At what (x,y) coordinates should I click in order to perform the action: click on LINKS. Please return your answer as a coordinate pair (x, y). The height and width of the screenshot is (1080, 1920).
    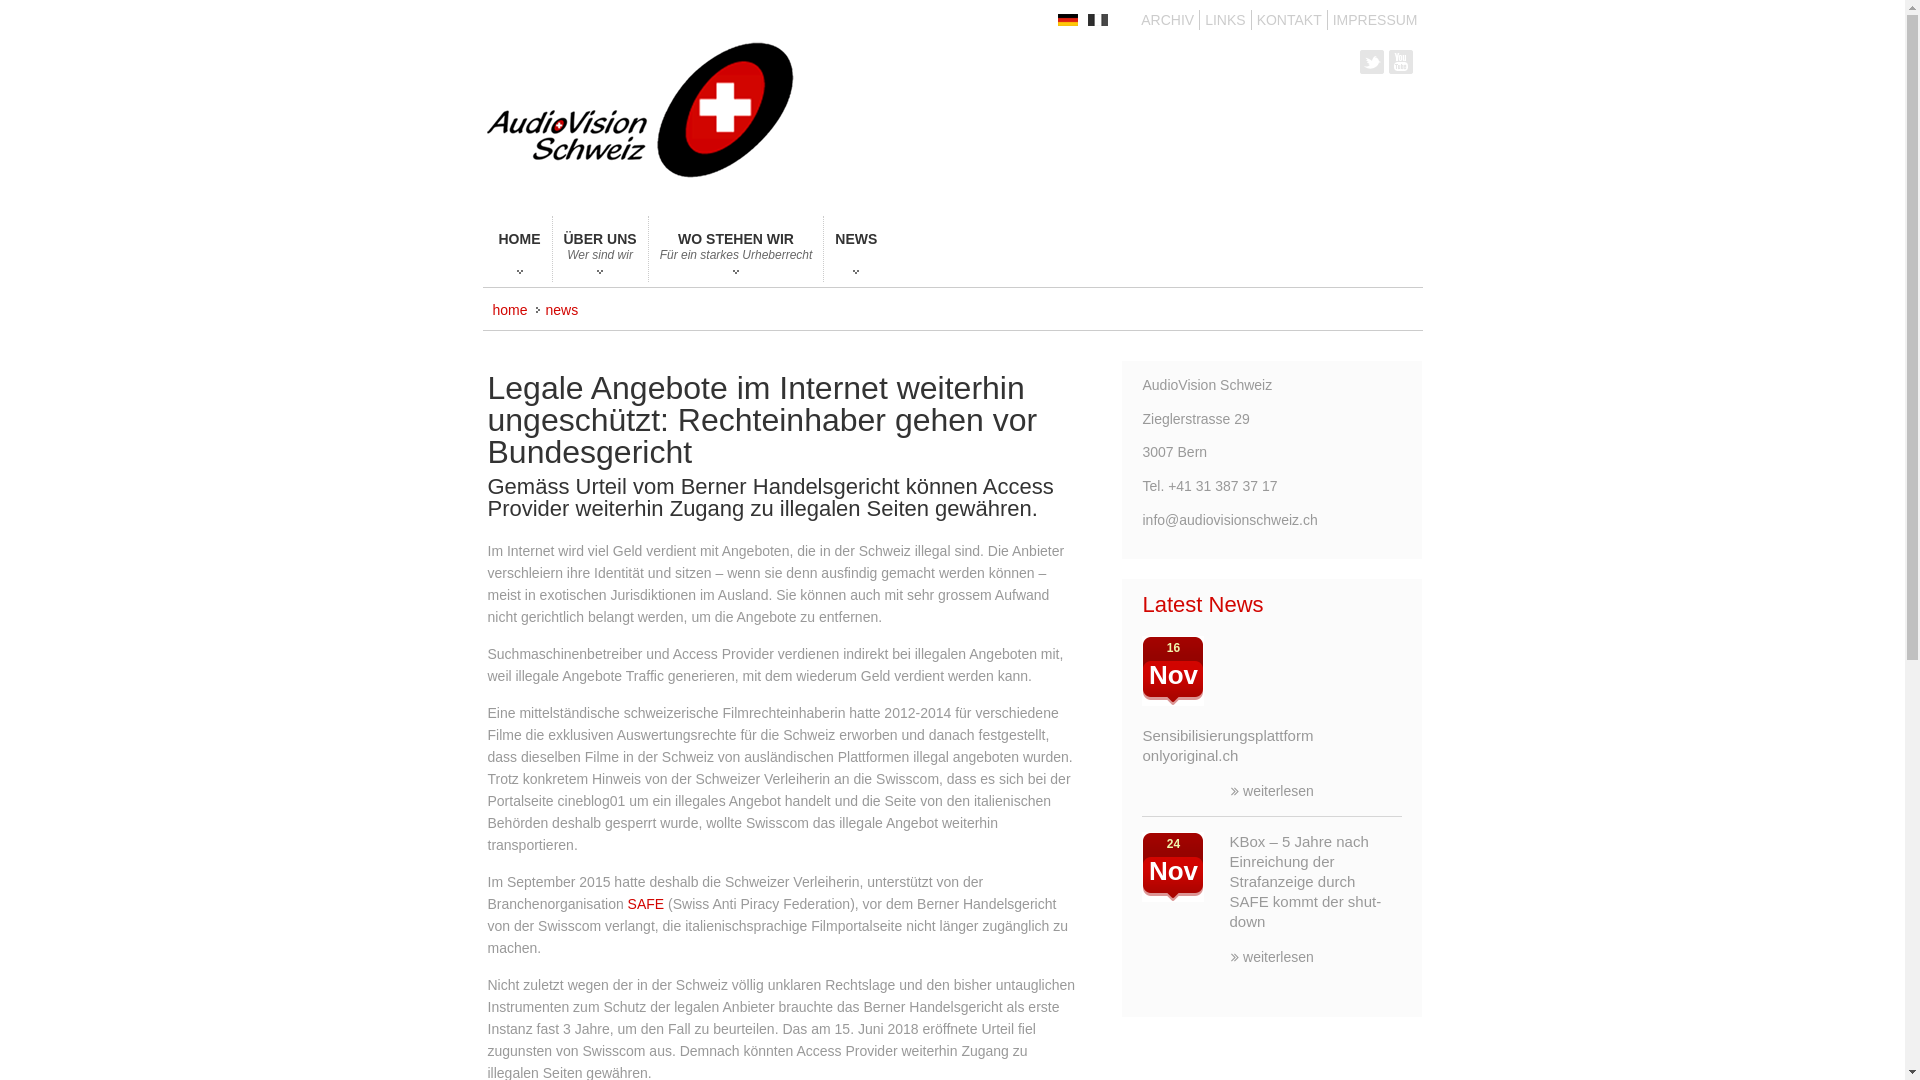
    Looking at the image, I should click on (1225, 20).